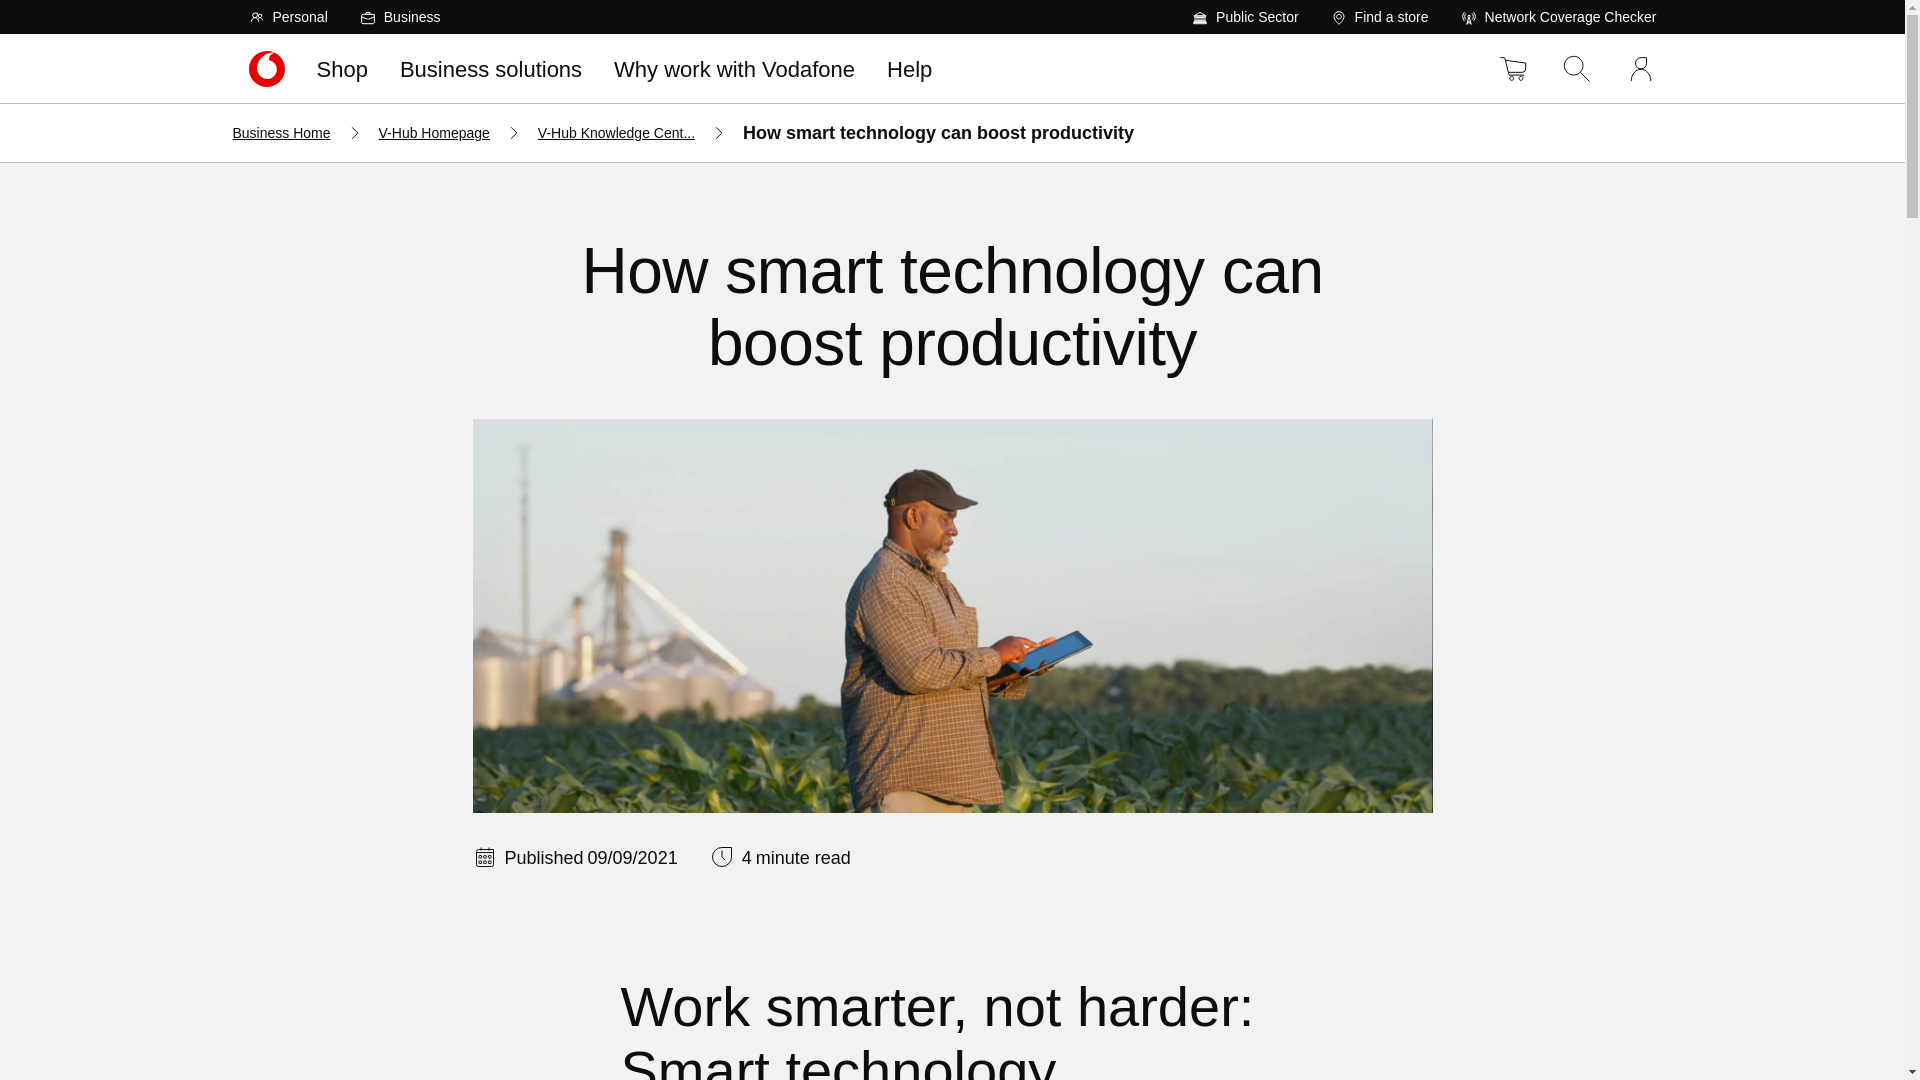 Image resolution: width=1920 pixels, height=1080 pixels. Describe the element at coordinates (400, 16) in the screenshot. I see `Business` at that location.